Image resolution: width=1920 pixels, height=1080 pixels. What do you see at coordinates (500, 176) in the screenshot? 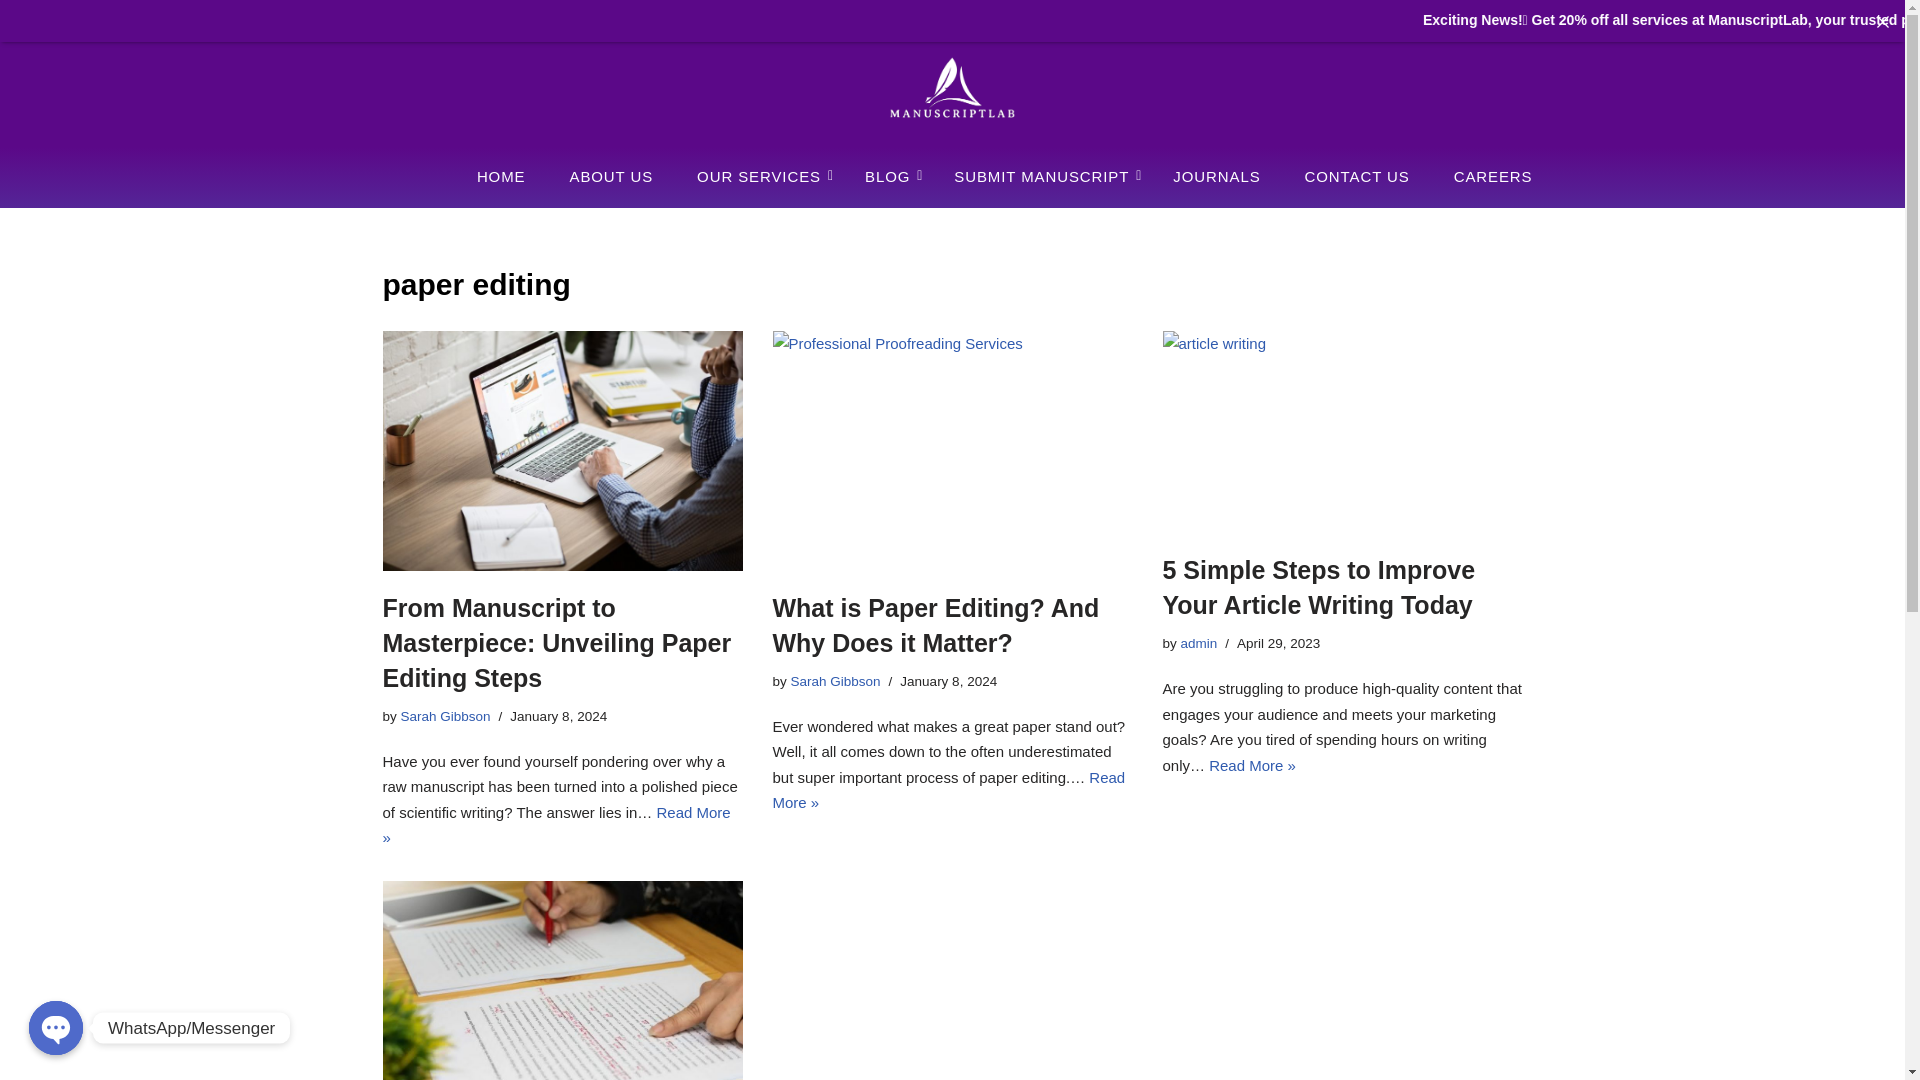
I see `HOME` at bounding box center [500, 176].